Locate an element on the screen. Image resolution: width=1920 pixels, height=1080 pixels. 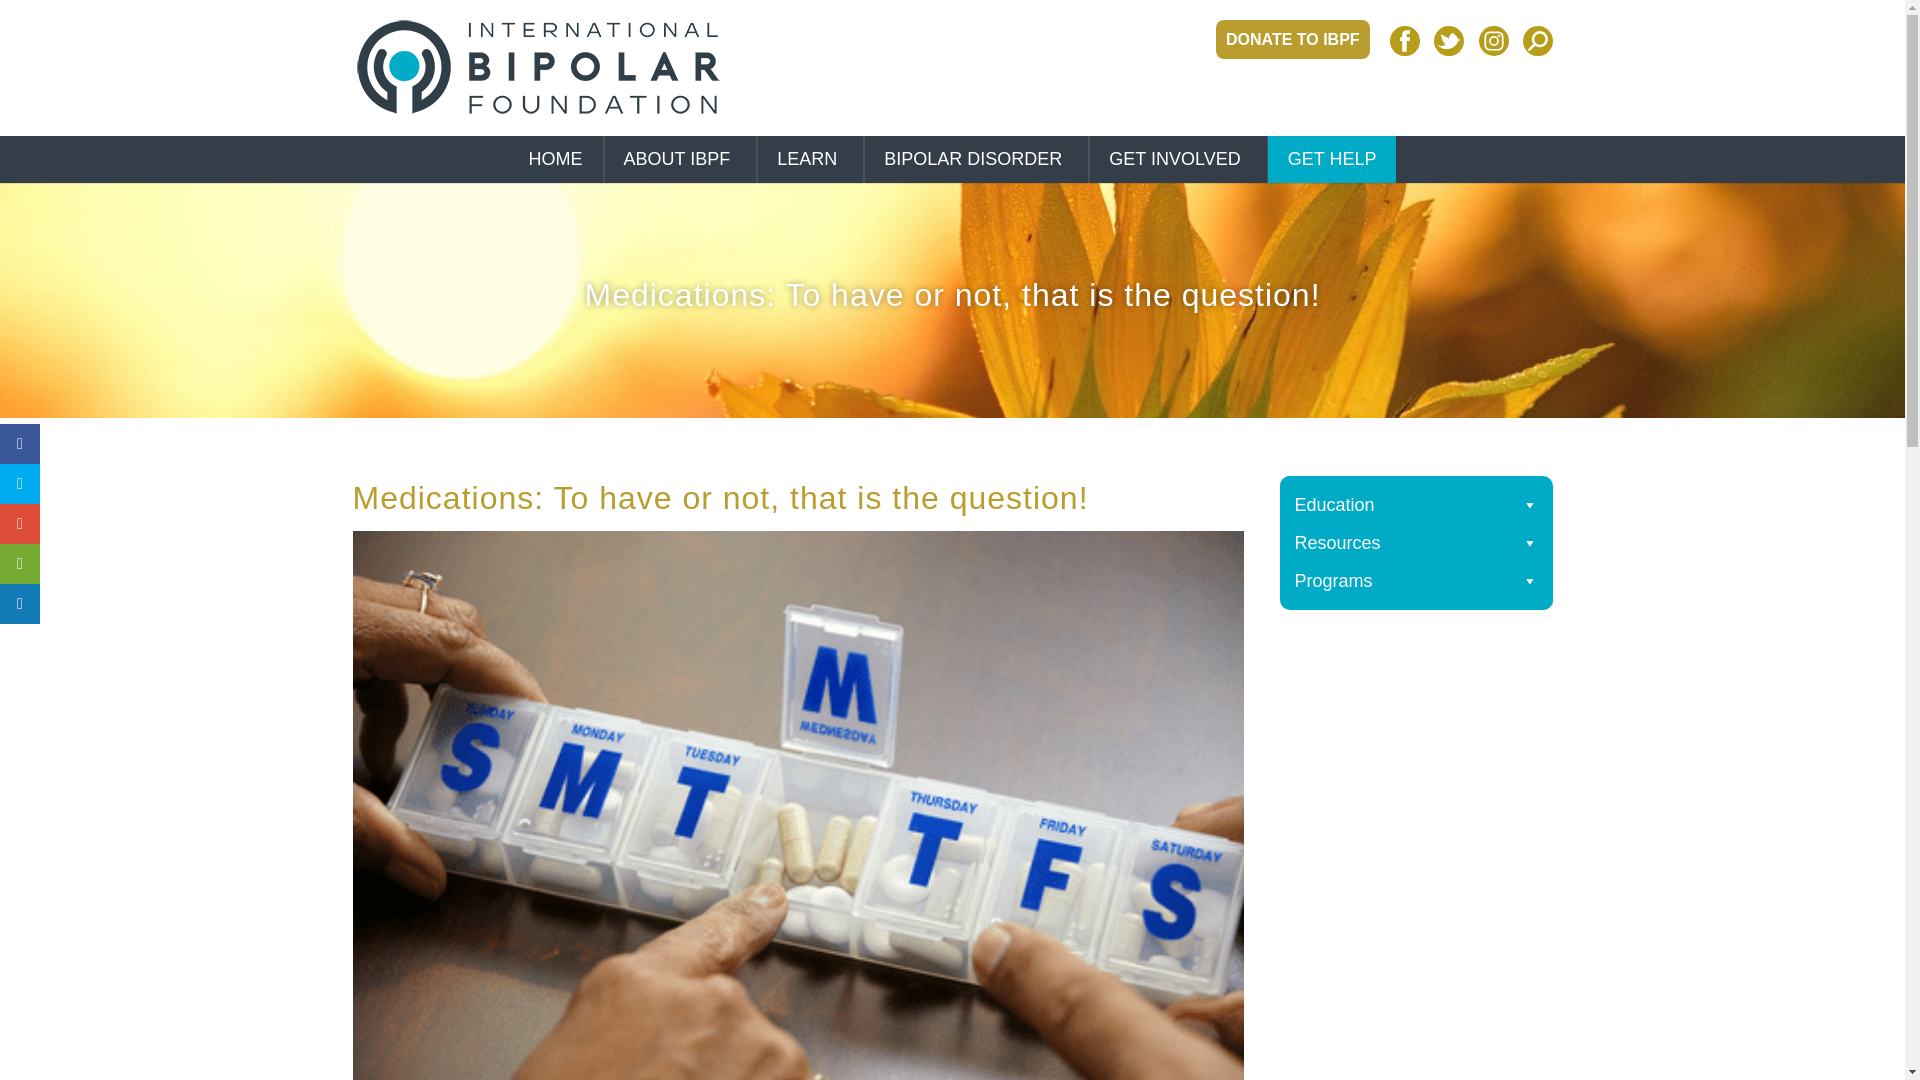
ABOUT IBPF is located at coordinates (680, 159).